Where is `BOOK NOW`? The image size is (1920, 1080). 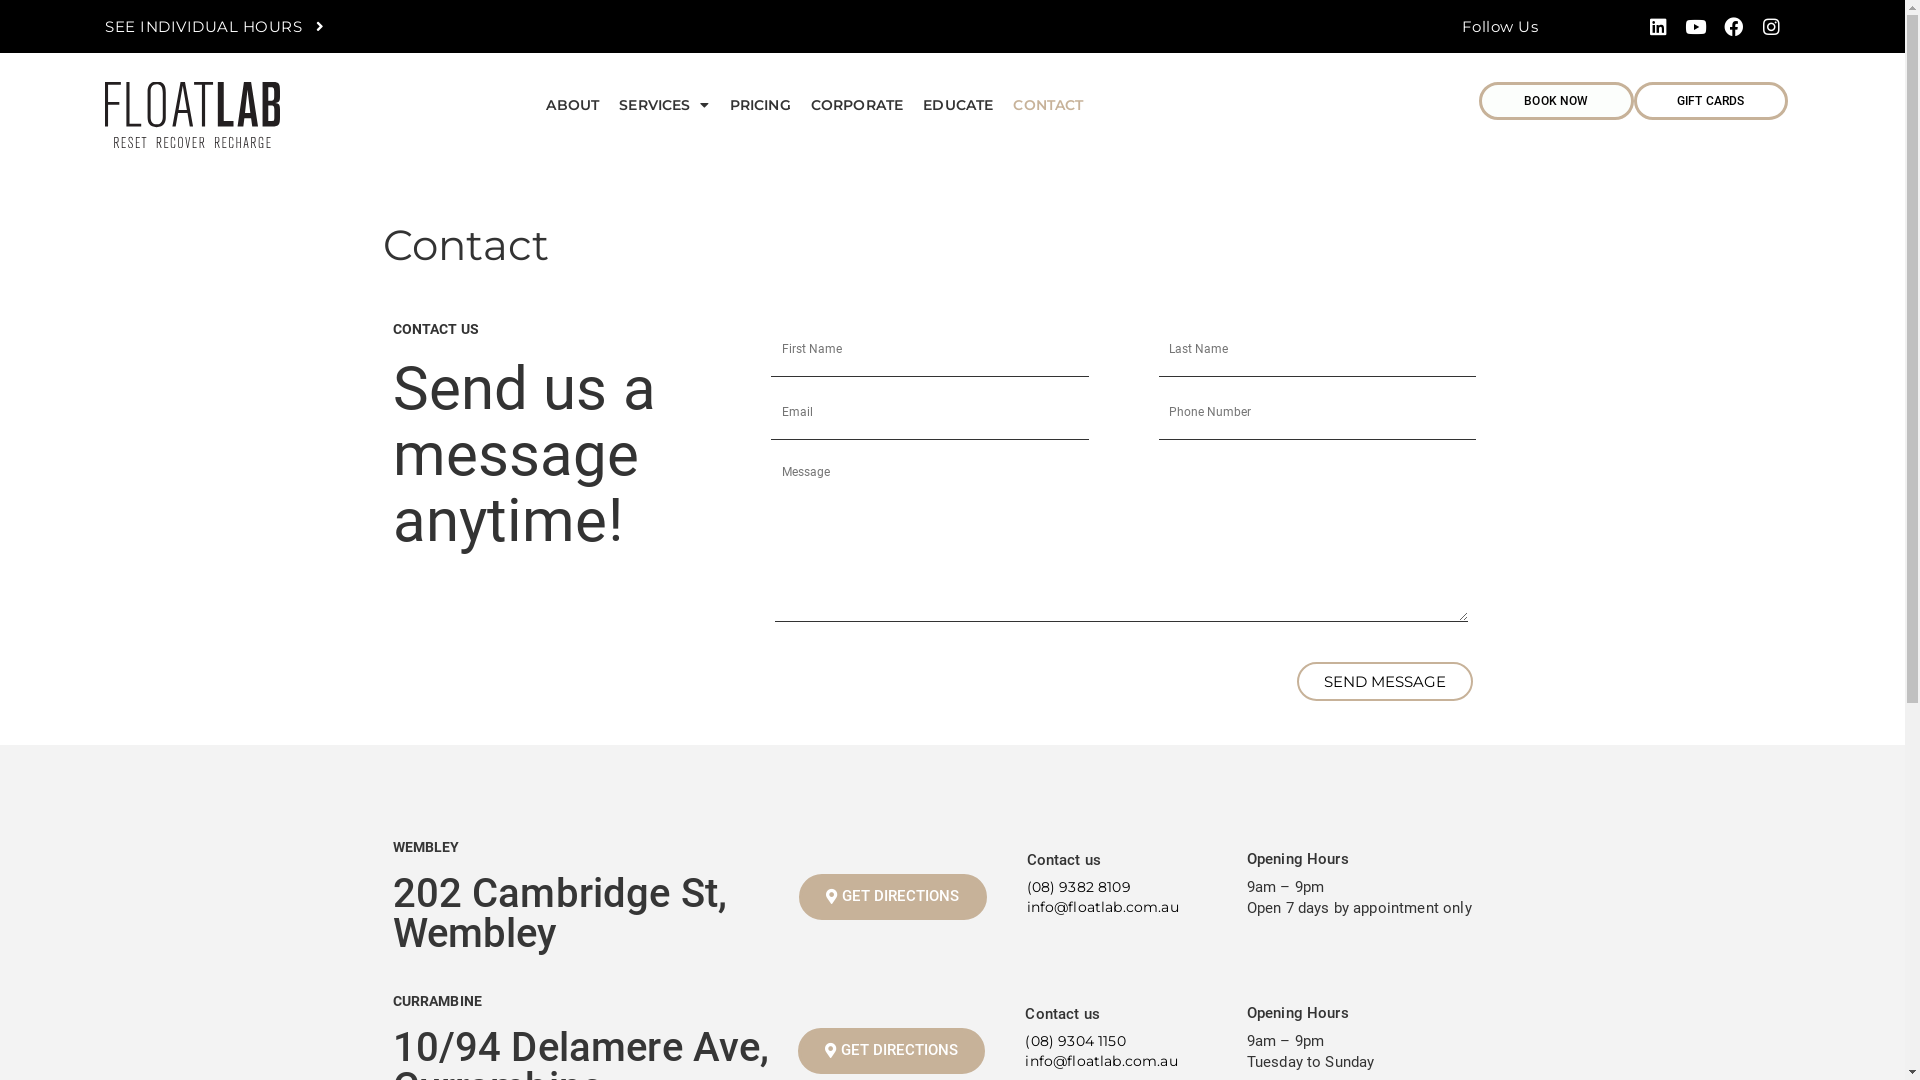 BOOK NOW is located at coordinates (1556, 101).